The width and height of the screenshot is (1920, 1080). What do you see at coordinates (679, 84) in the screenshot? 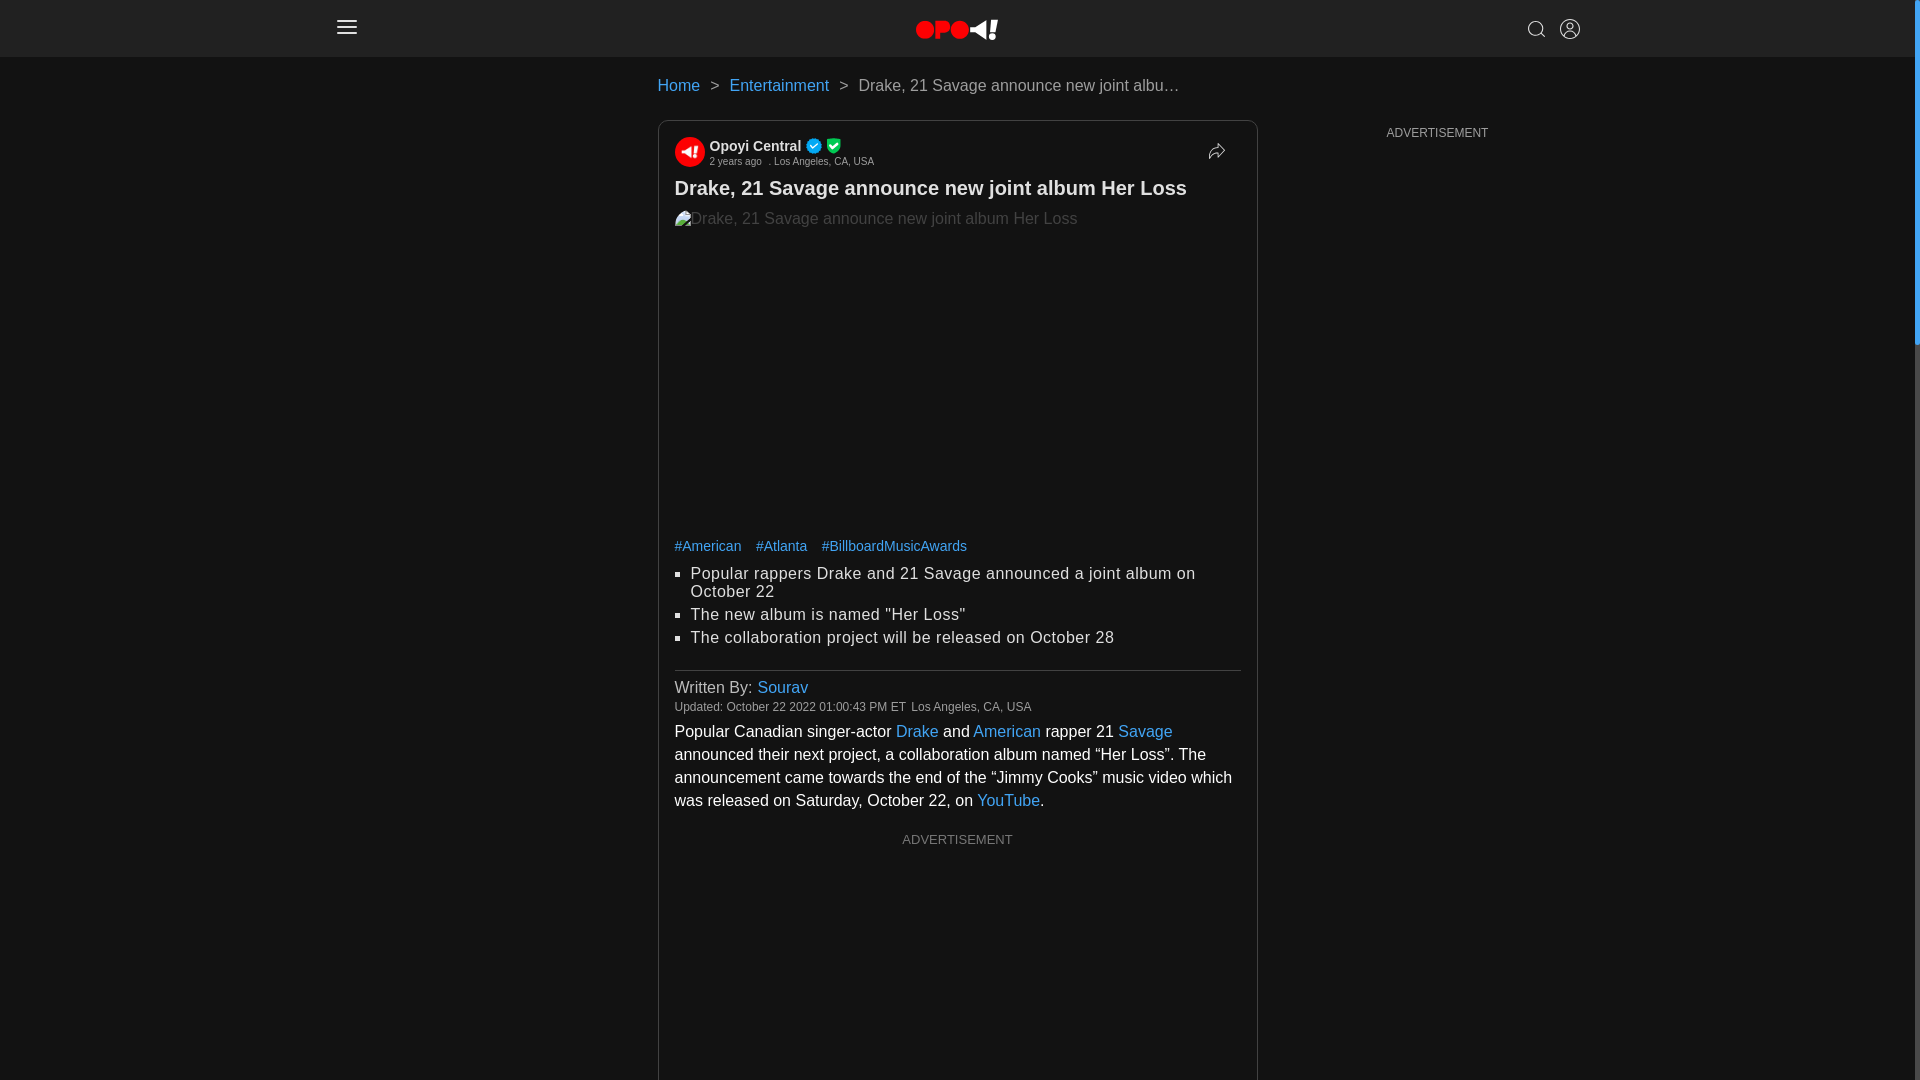
I see `Home` at bounding box center [679, 84].